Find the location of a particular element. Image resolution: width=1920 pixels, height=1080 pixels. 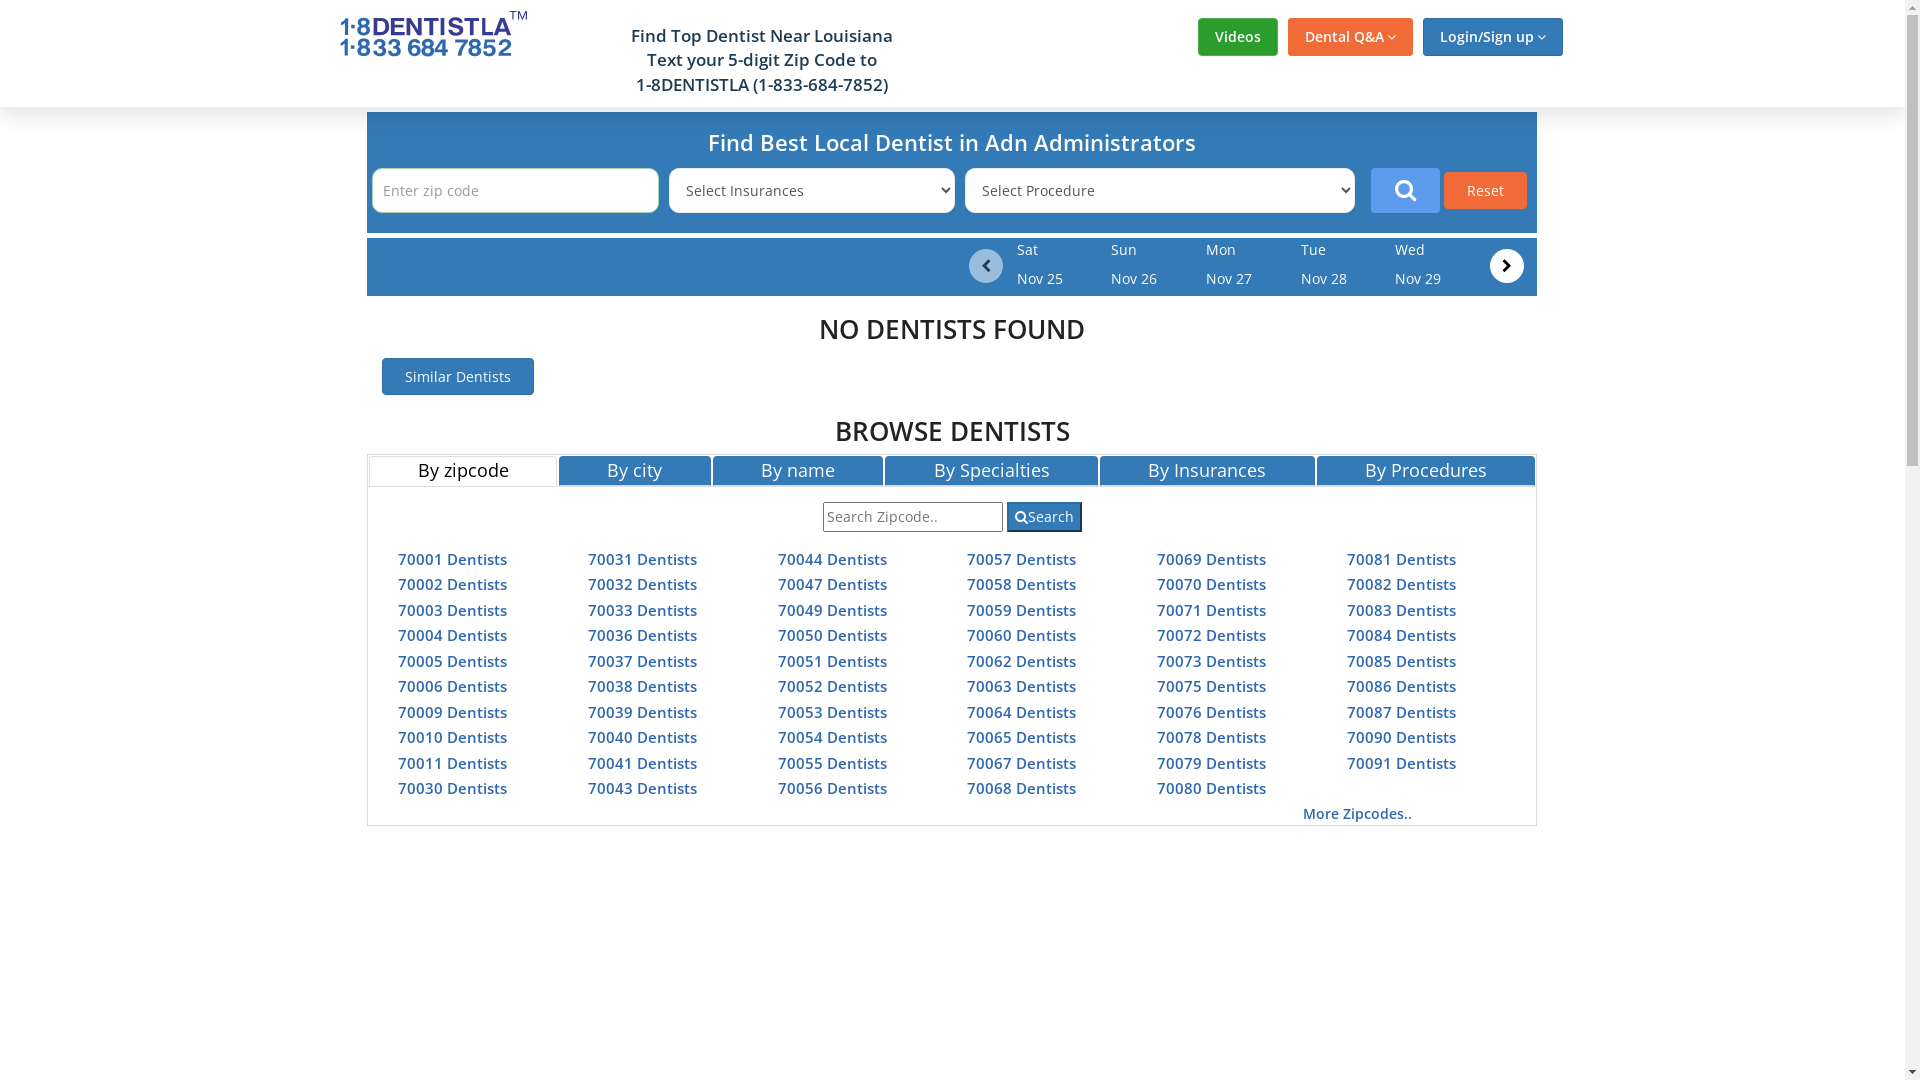

70050 Dentists is located at coordinates (832, 635).